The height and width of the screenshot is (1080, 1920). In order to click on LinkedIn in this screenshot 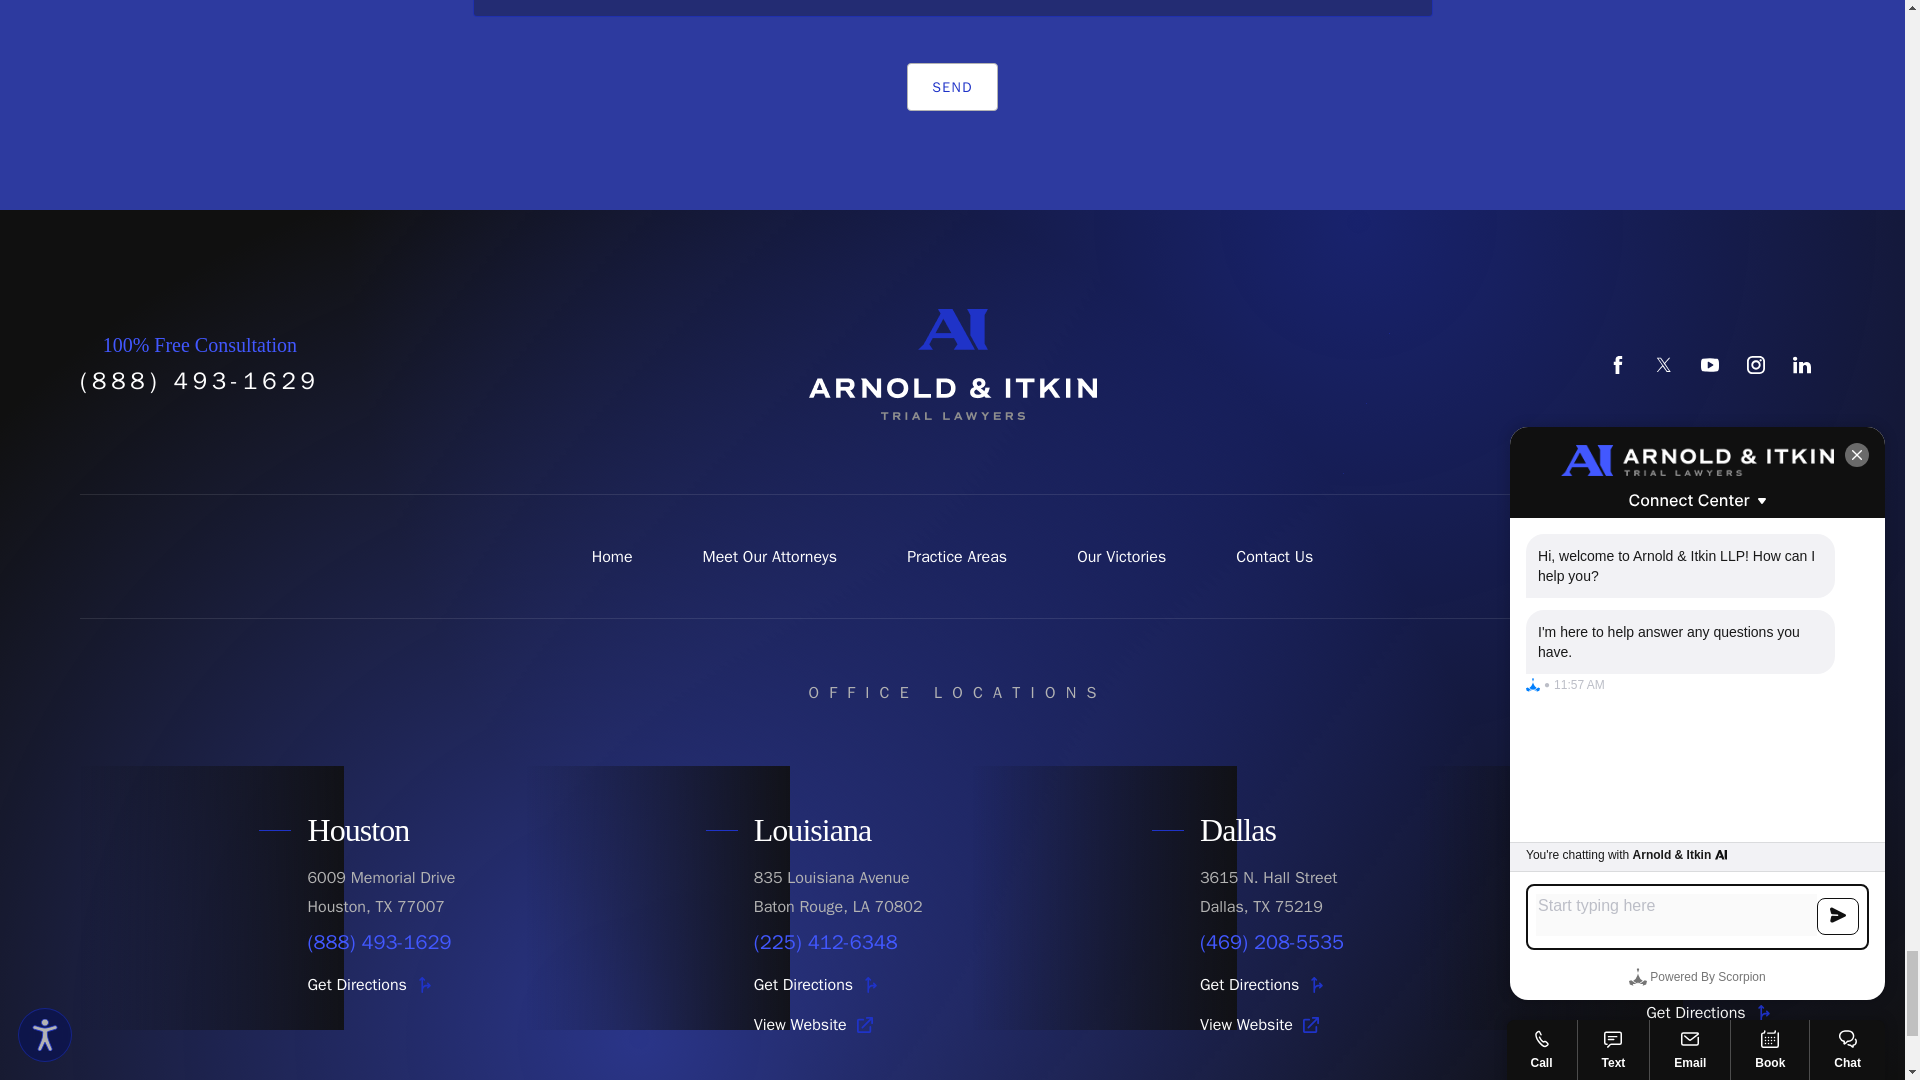, I will do `click(1802, 364)`.